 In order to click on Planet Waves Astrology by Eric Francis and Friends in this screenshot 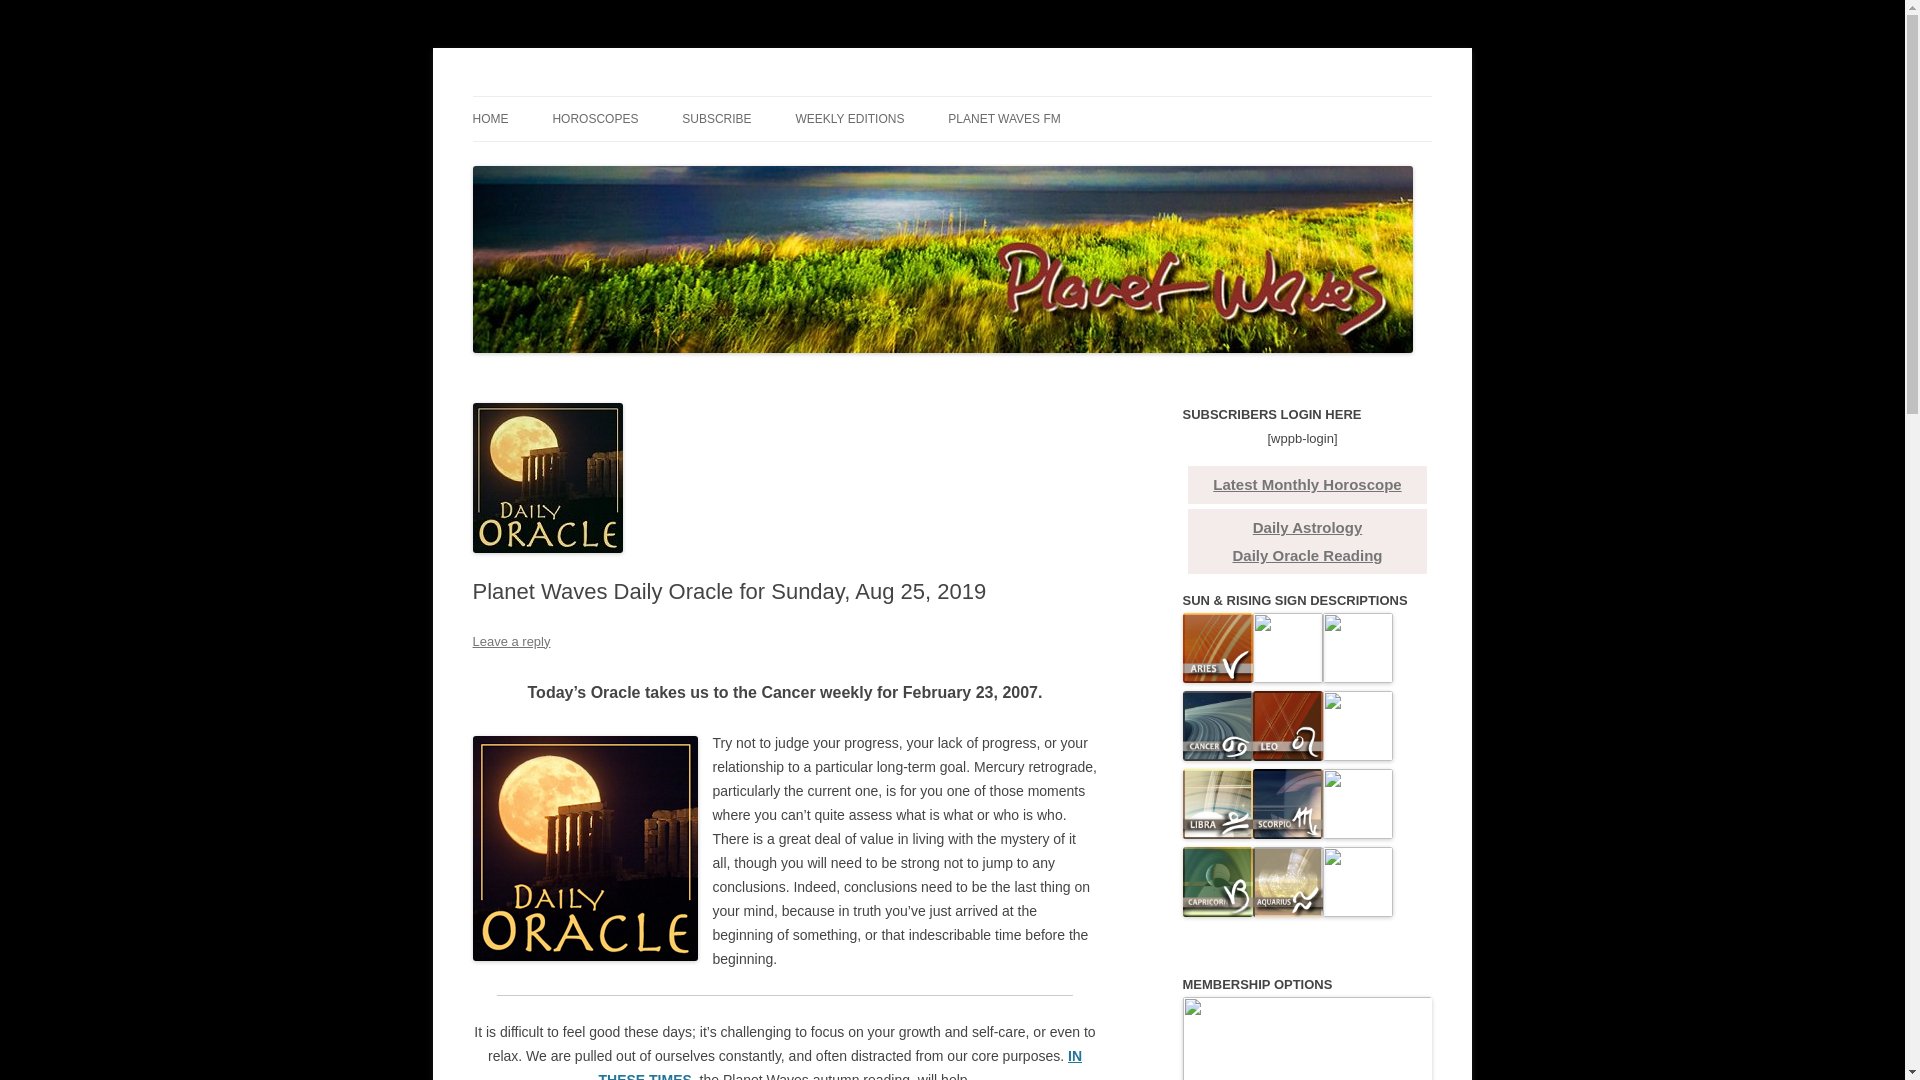, I will do `click(792, 96)`.